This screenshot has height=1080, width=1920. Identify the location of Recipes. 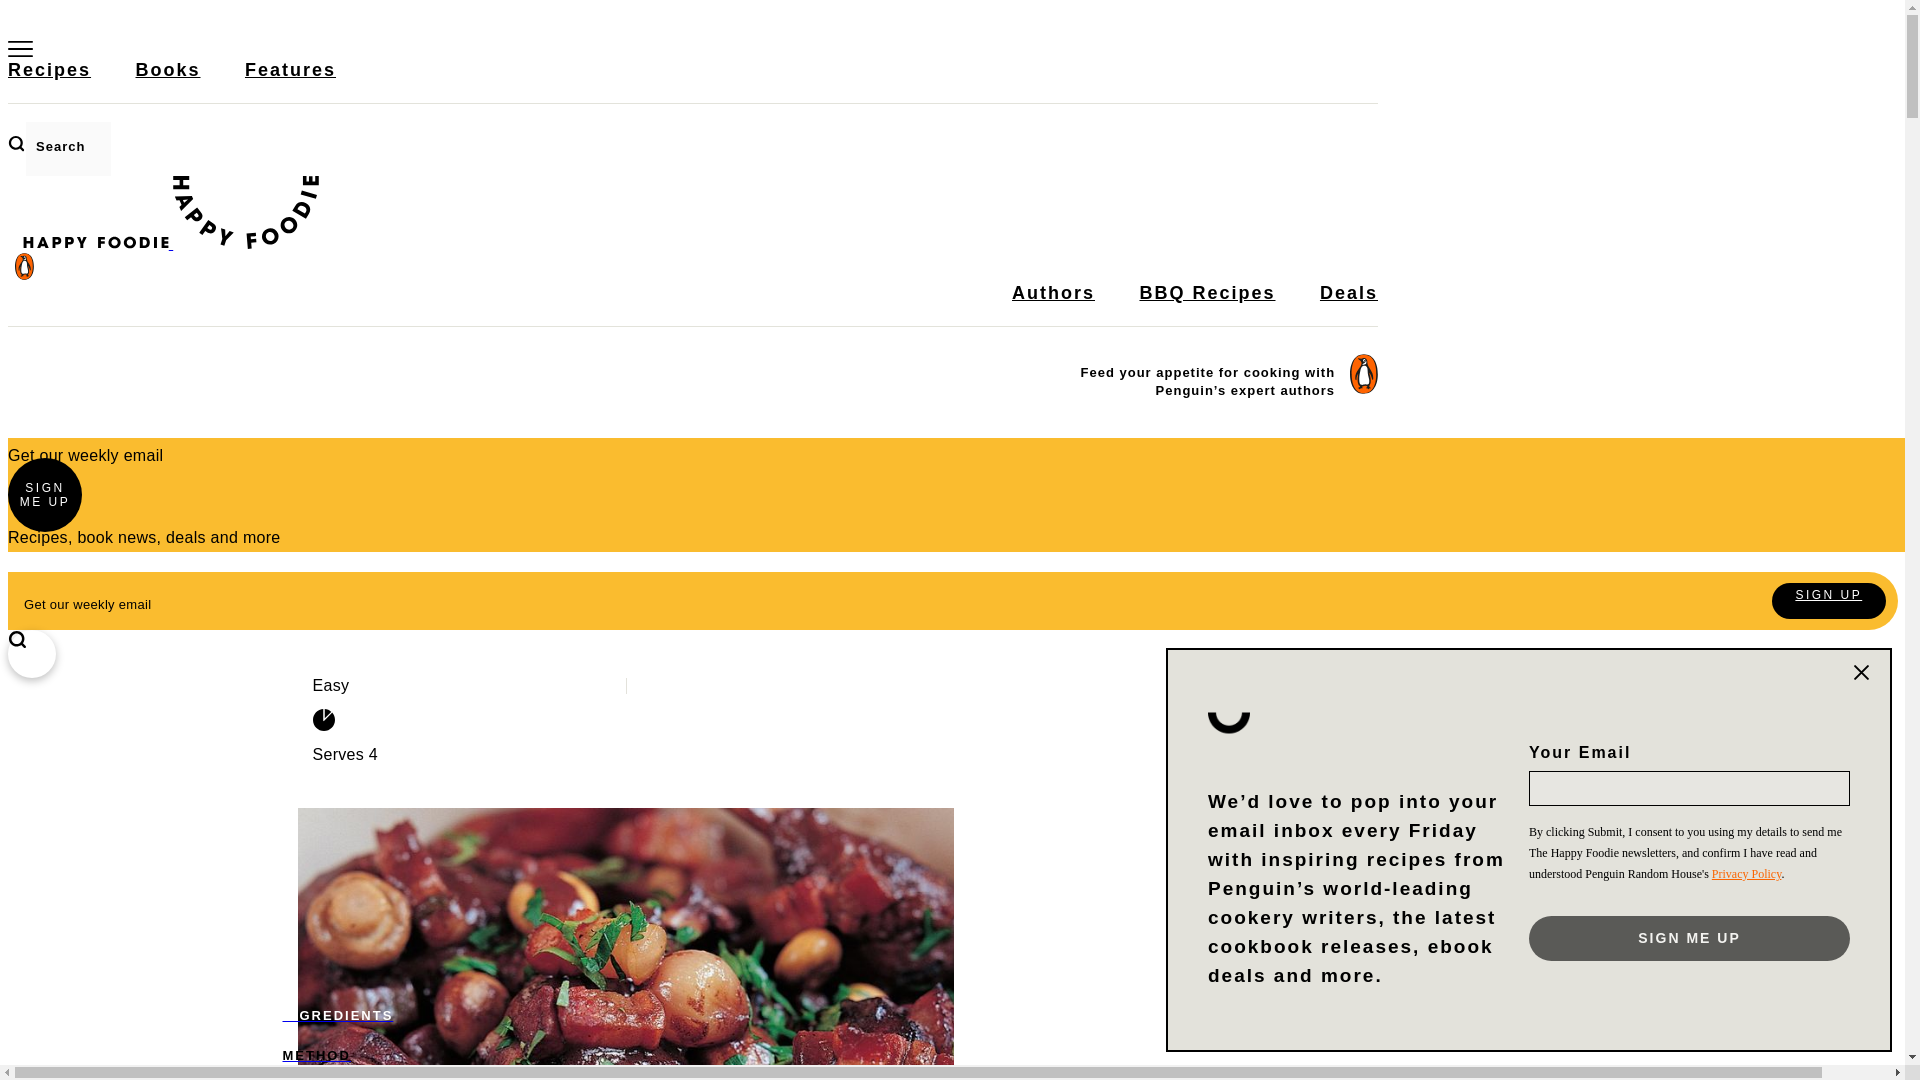
(48, 81).